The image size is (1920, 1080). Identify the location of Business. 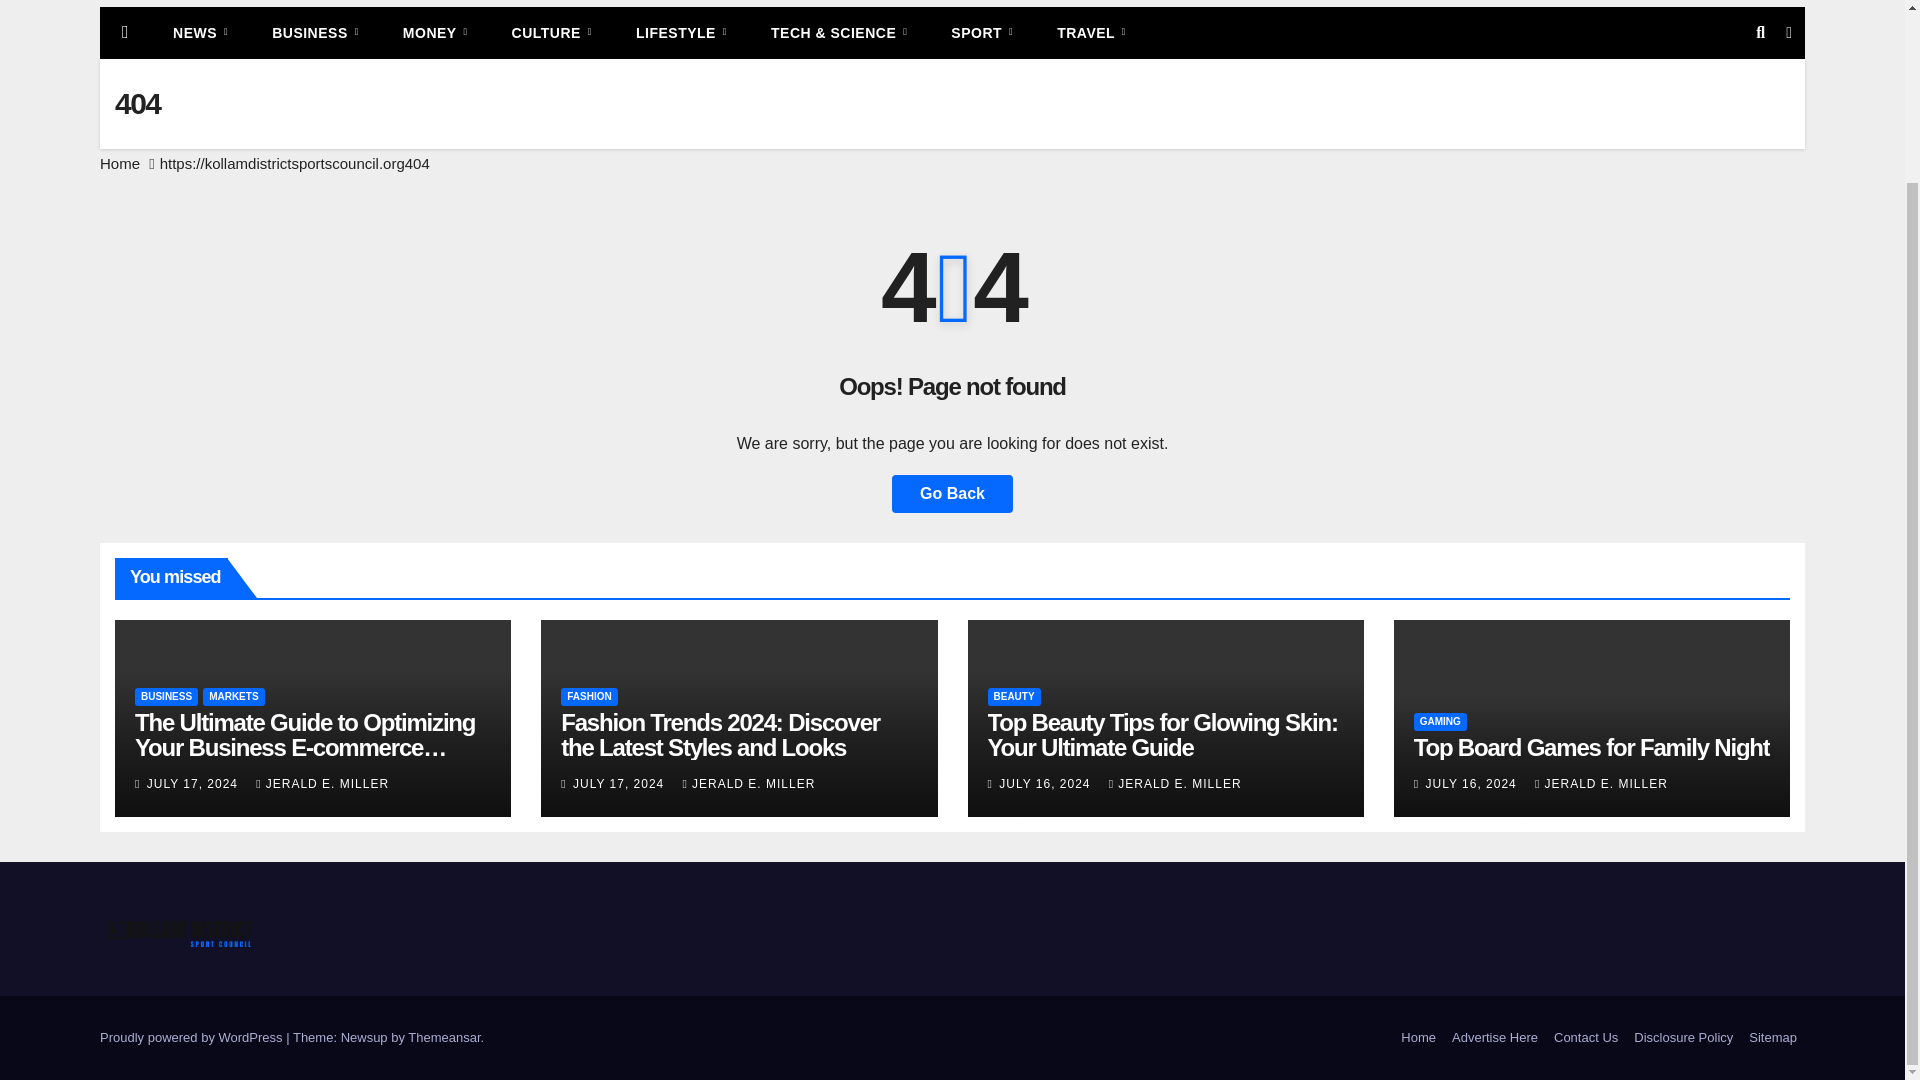
(314, 32).